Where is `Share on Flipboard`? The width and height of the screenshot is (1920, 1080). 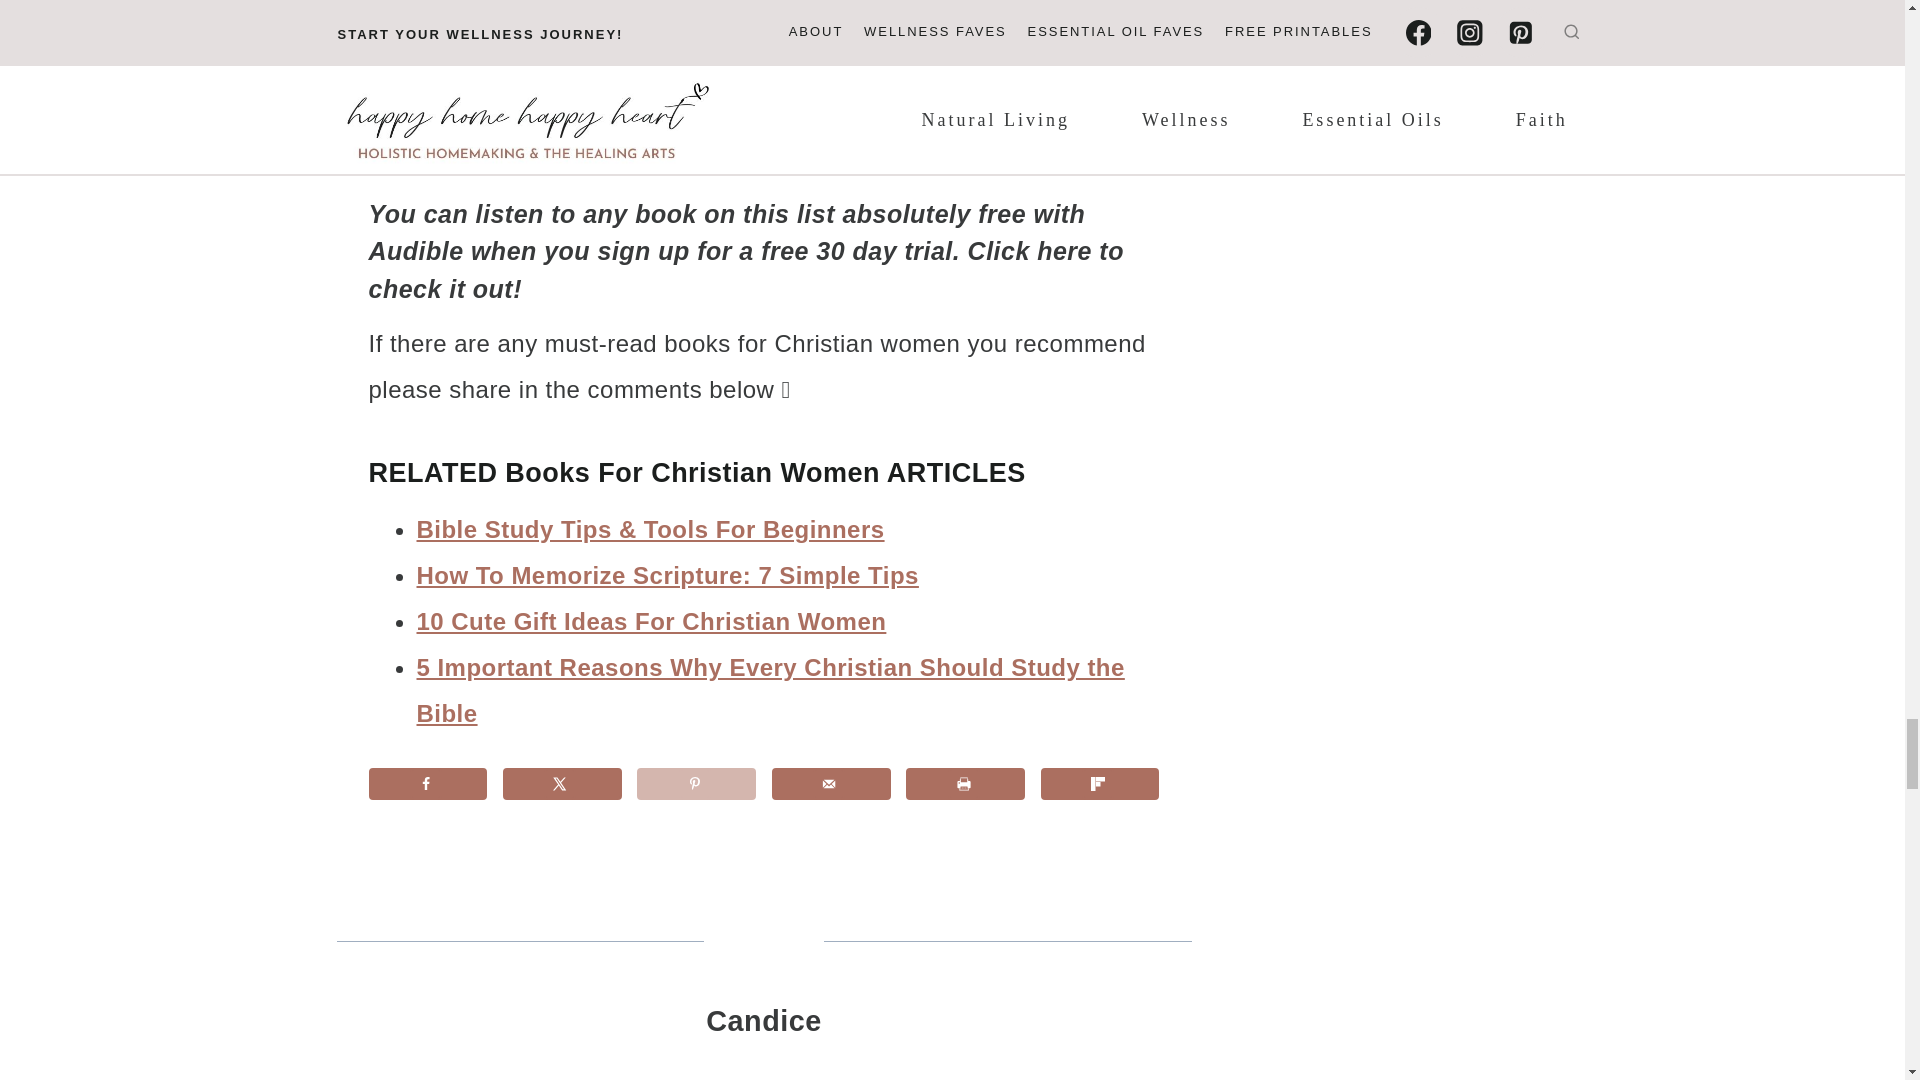
Share on Flipboard is located at coordinates (1100, 784).